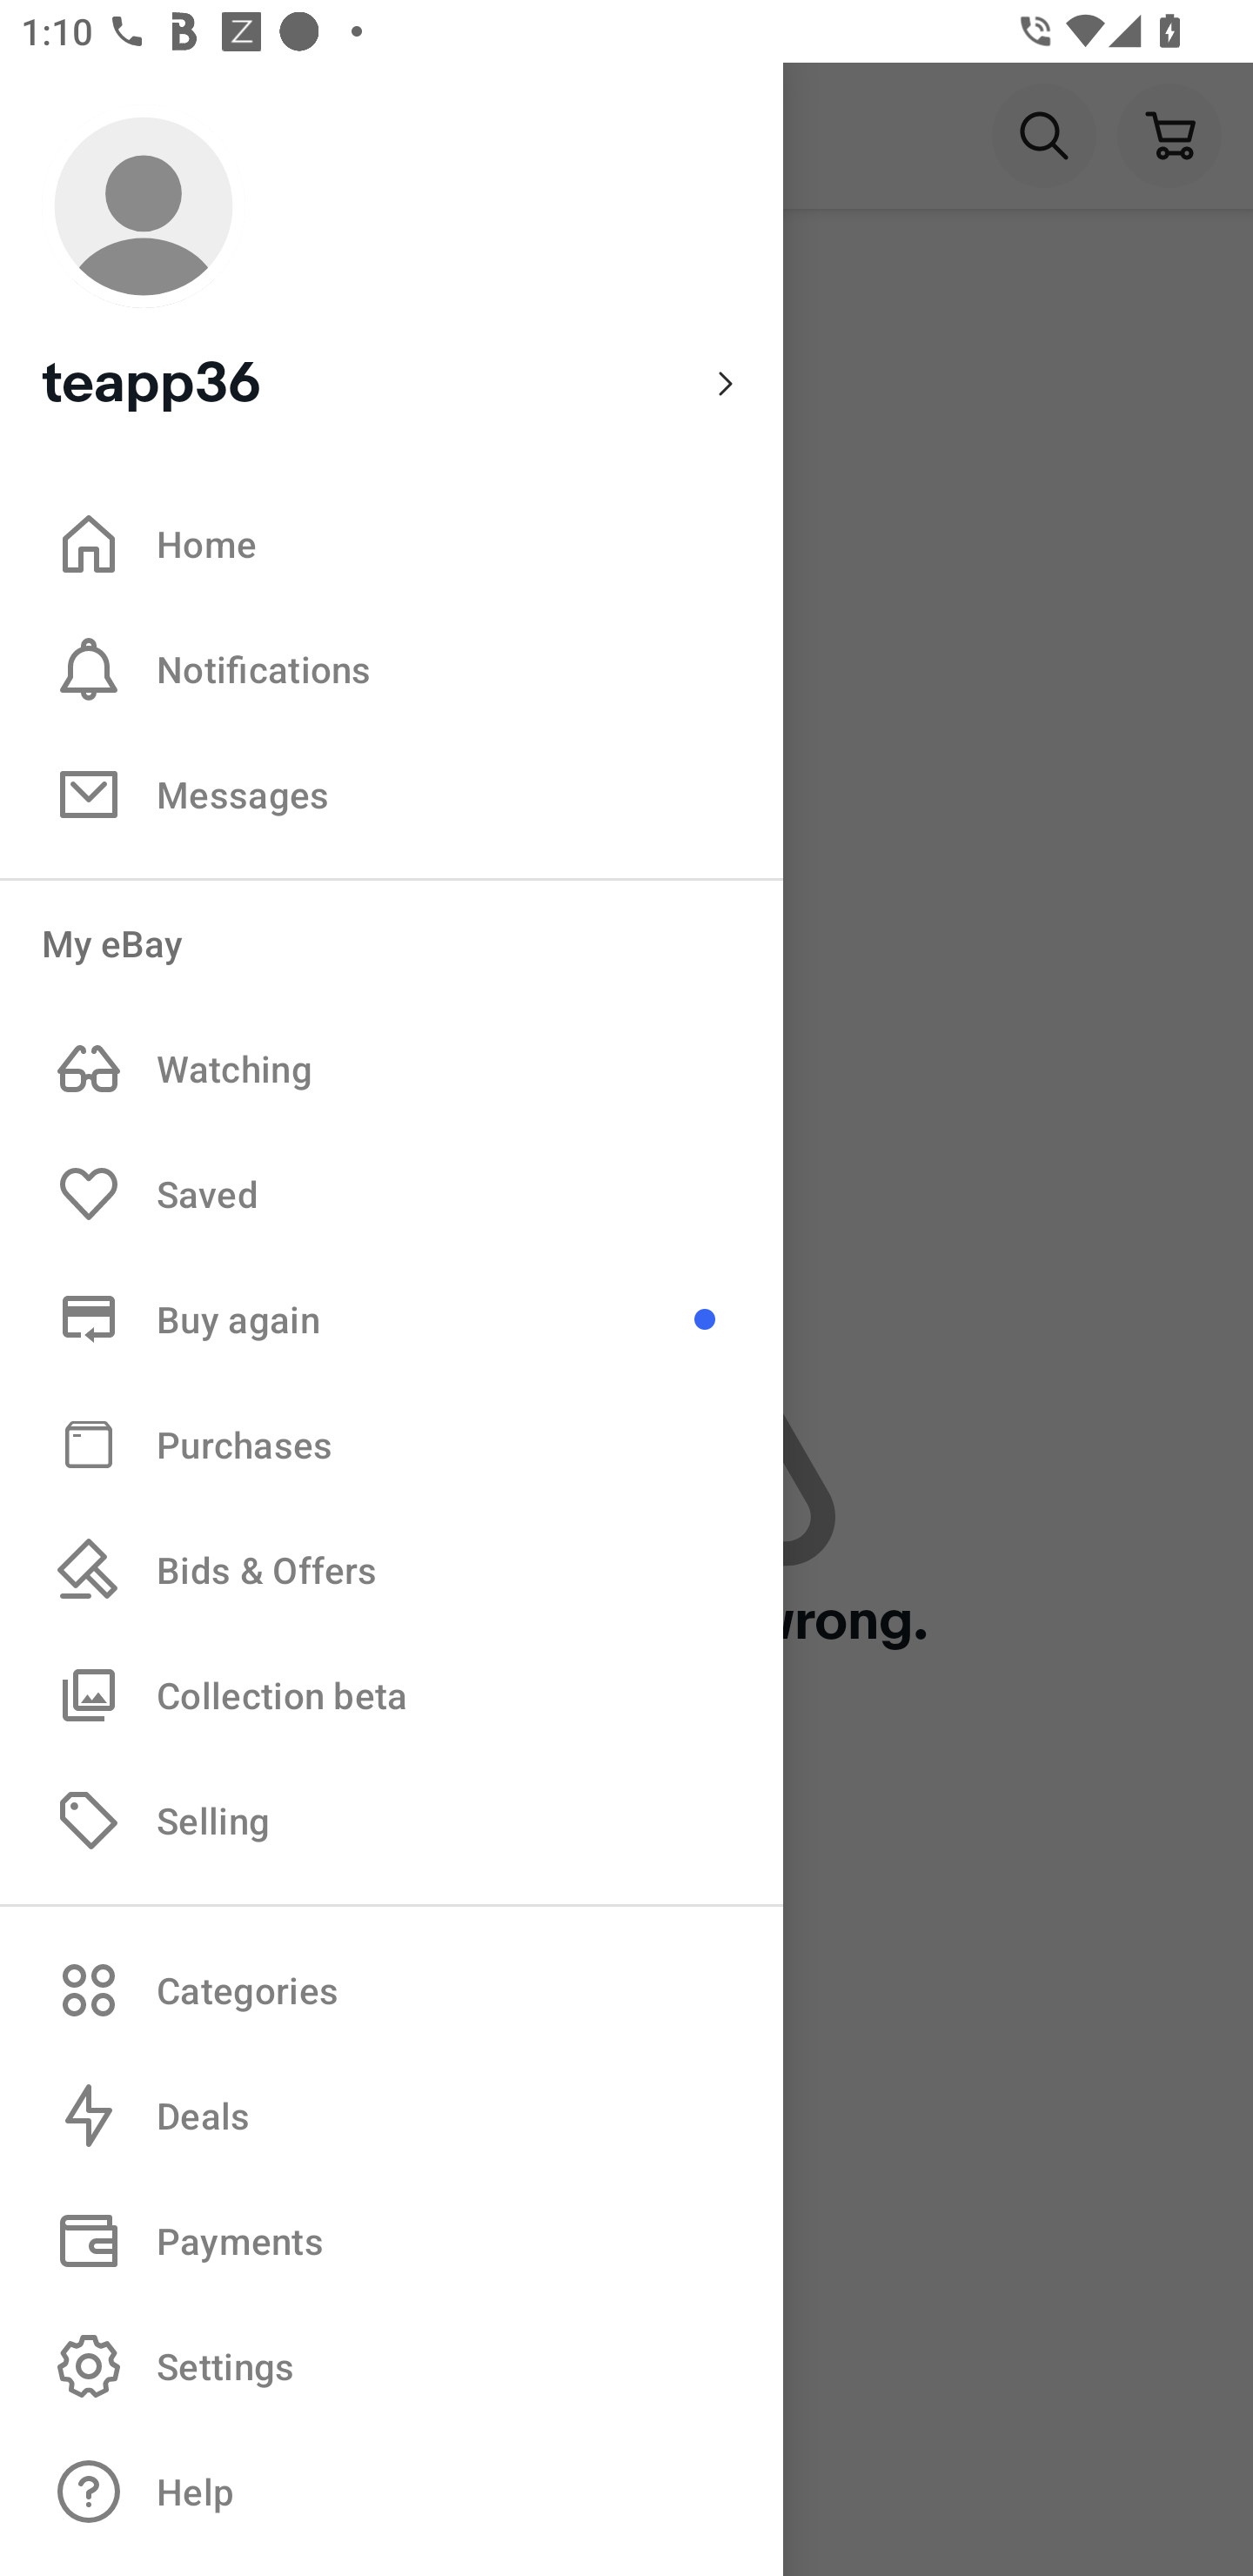 The image size is (1253, 2576). I want to click on Notifications, so click(392, 668).